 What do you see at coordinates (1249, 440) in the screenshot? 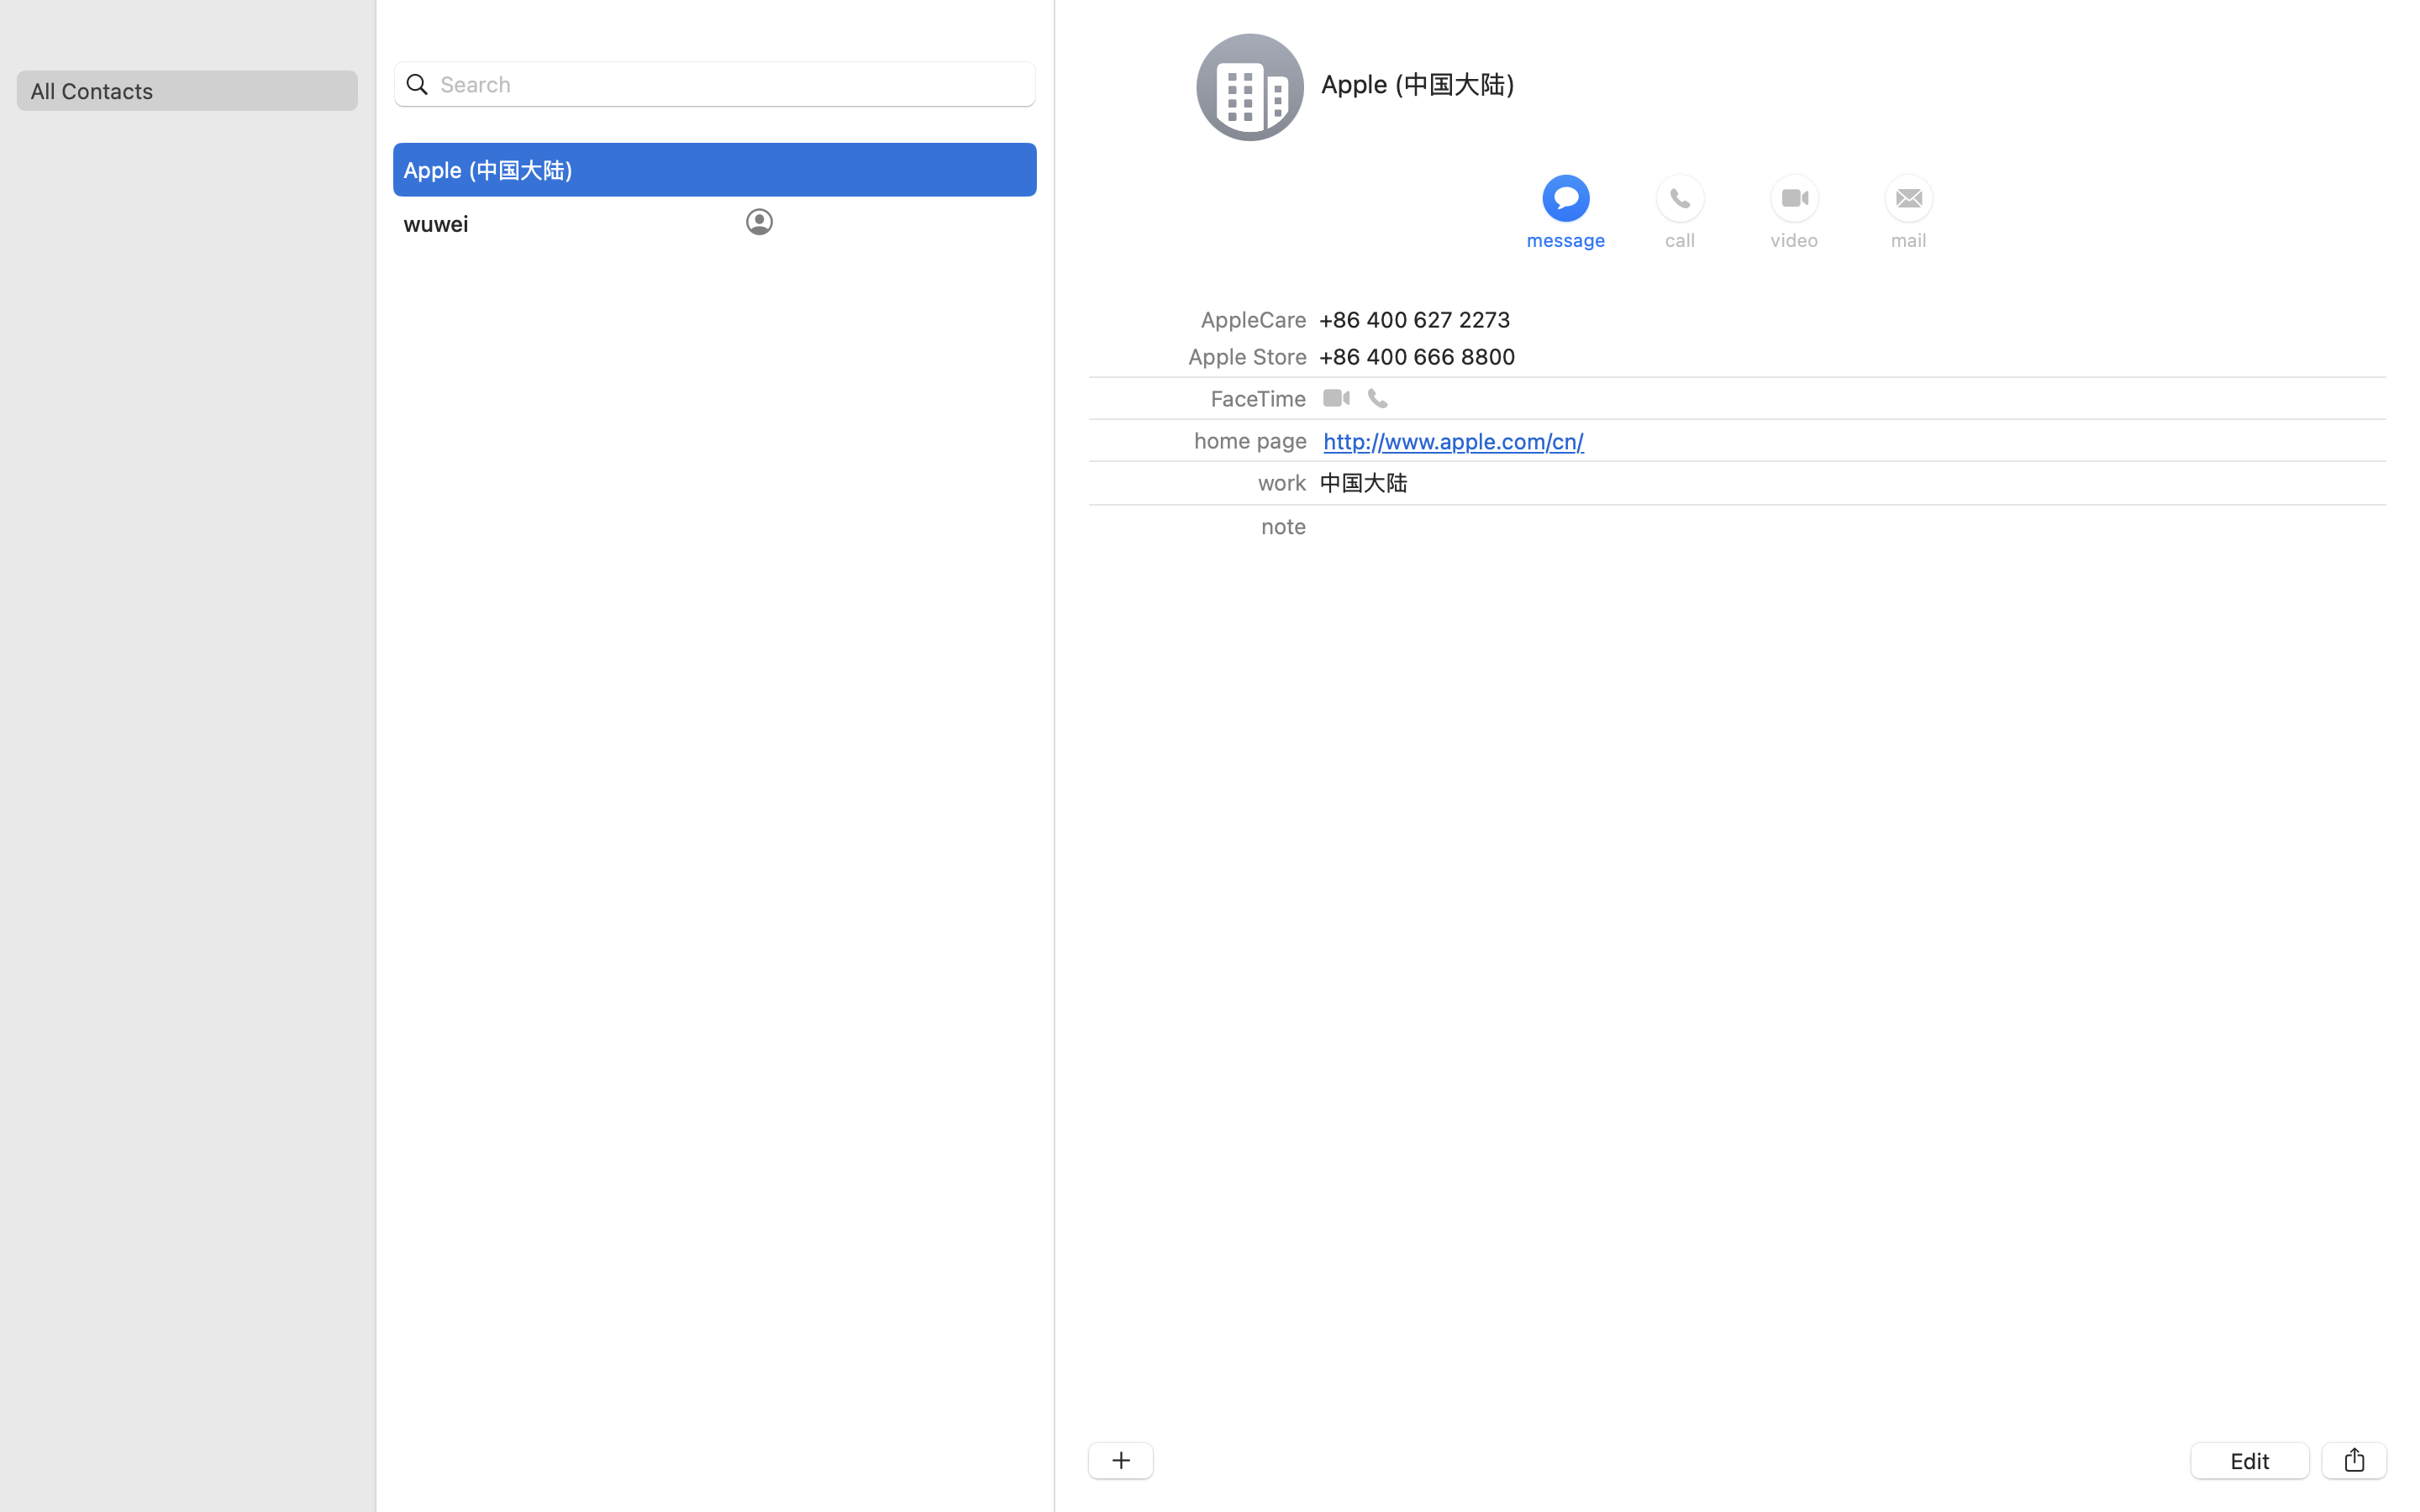
I see `home page` at bounding box center [1249, 440].